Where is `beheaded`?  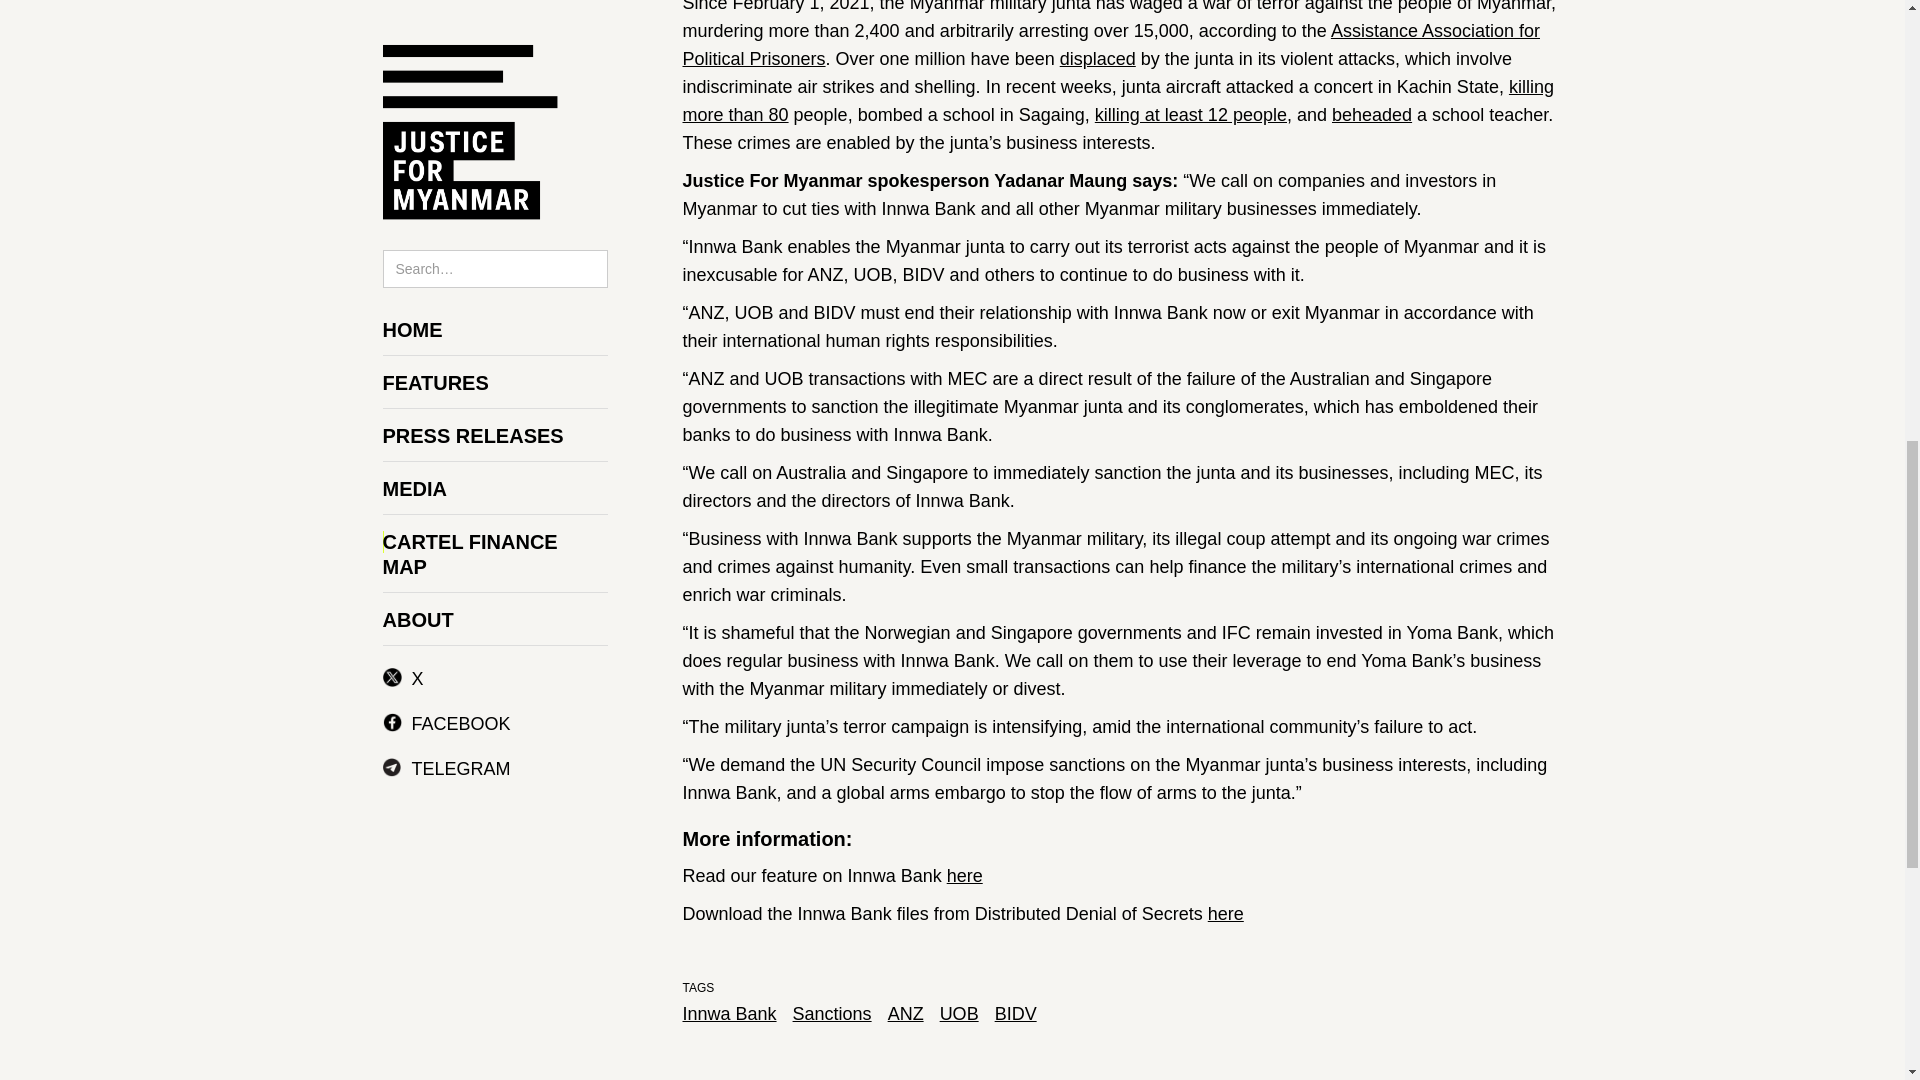
beheaded is located at coordinates (1372, 114).